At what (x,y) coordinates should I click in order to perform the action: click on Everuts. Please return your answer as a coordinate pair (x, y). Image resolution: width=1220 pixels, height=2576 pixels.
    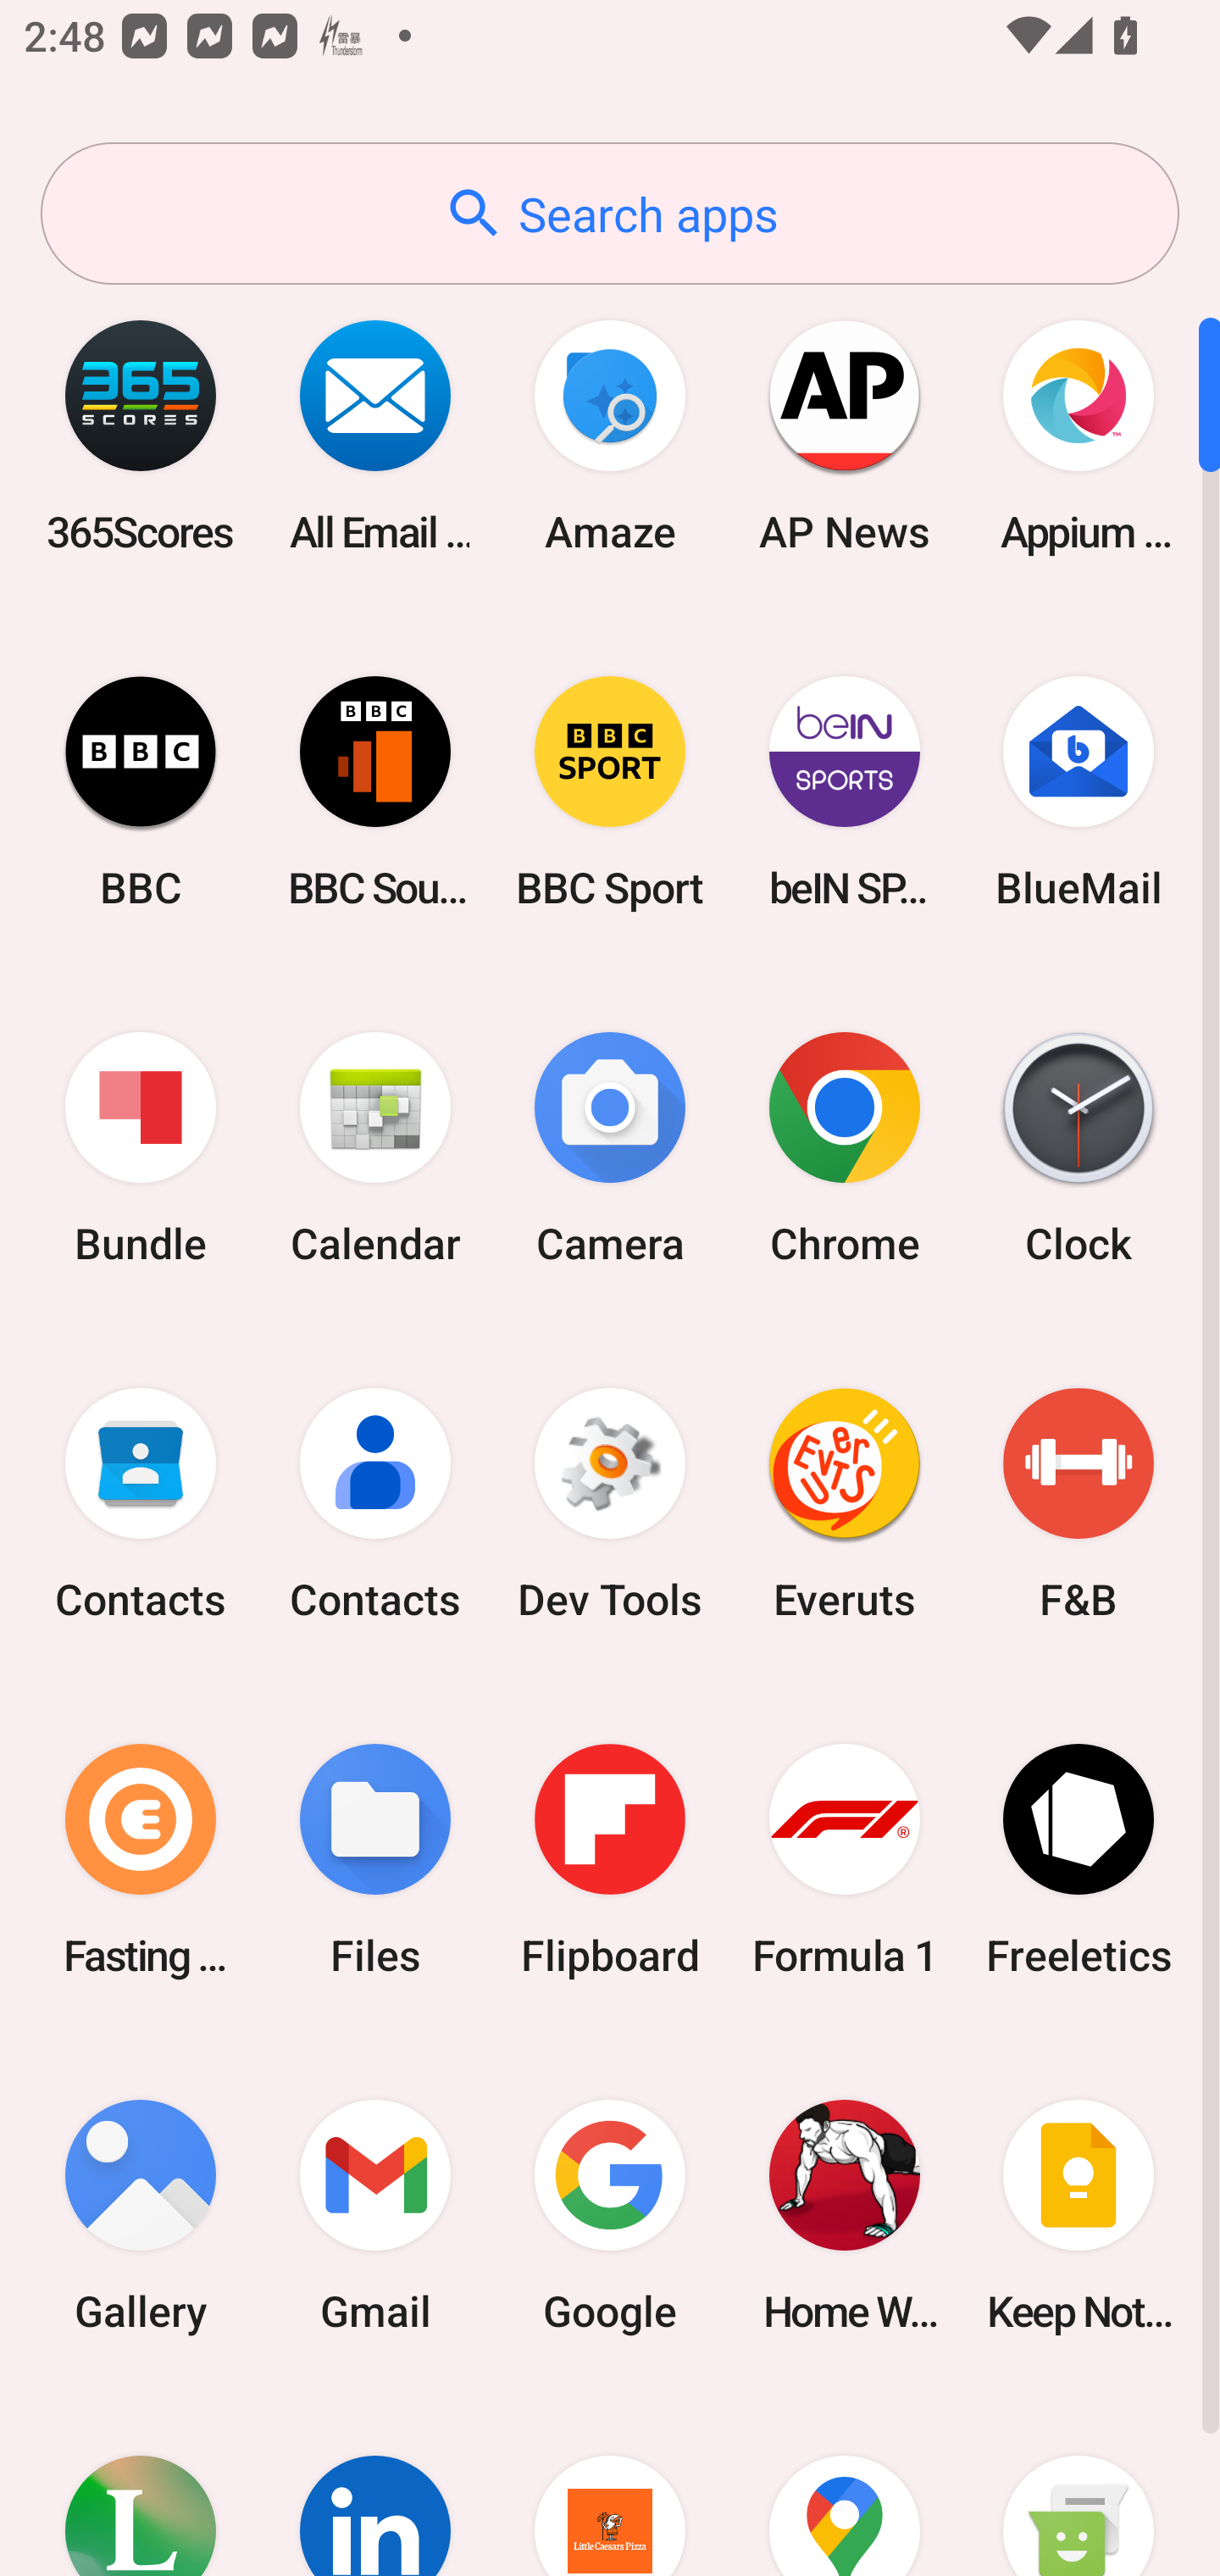
    Looking at the image, I should click on (844, 1504).